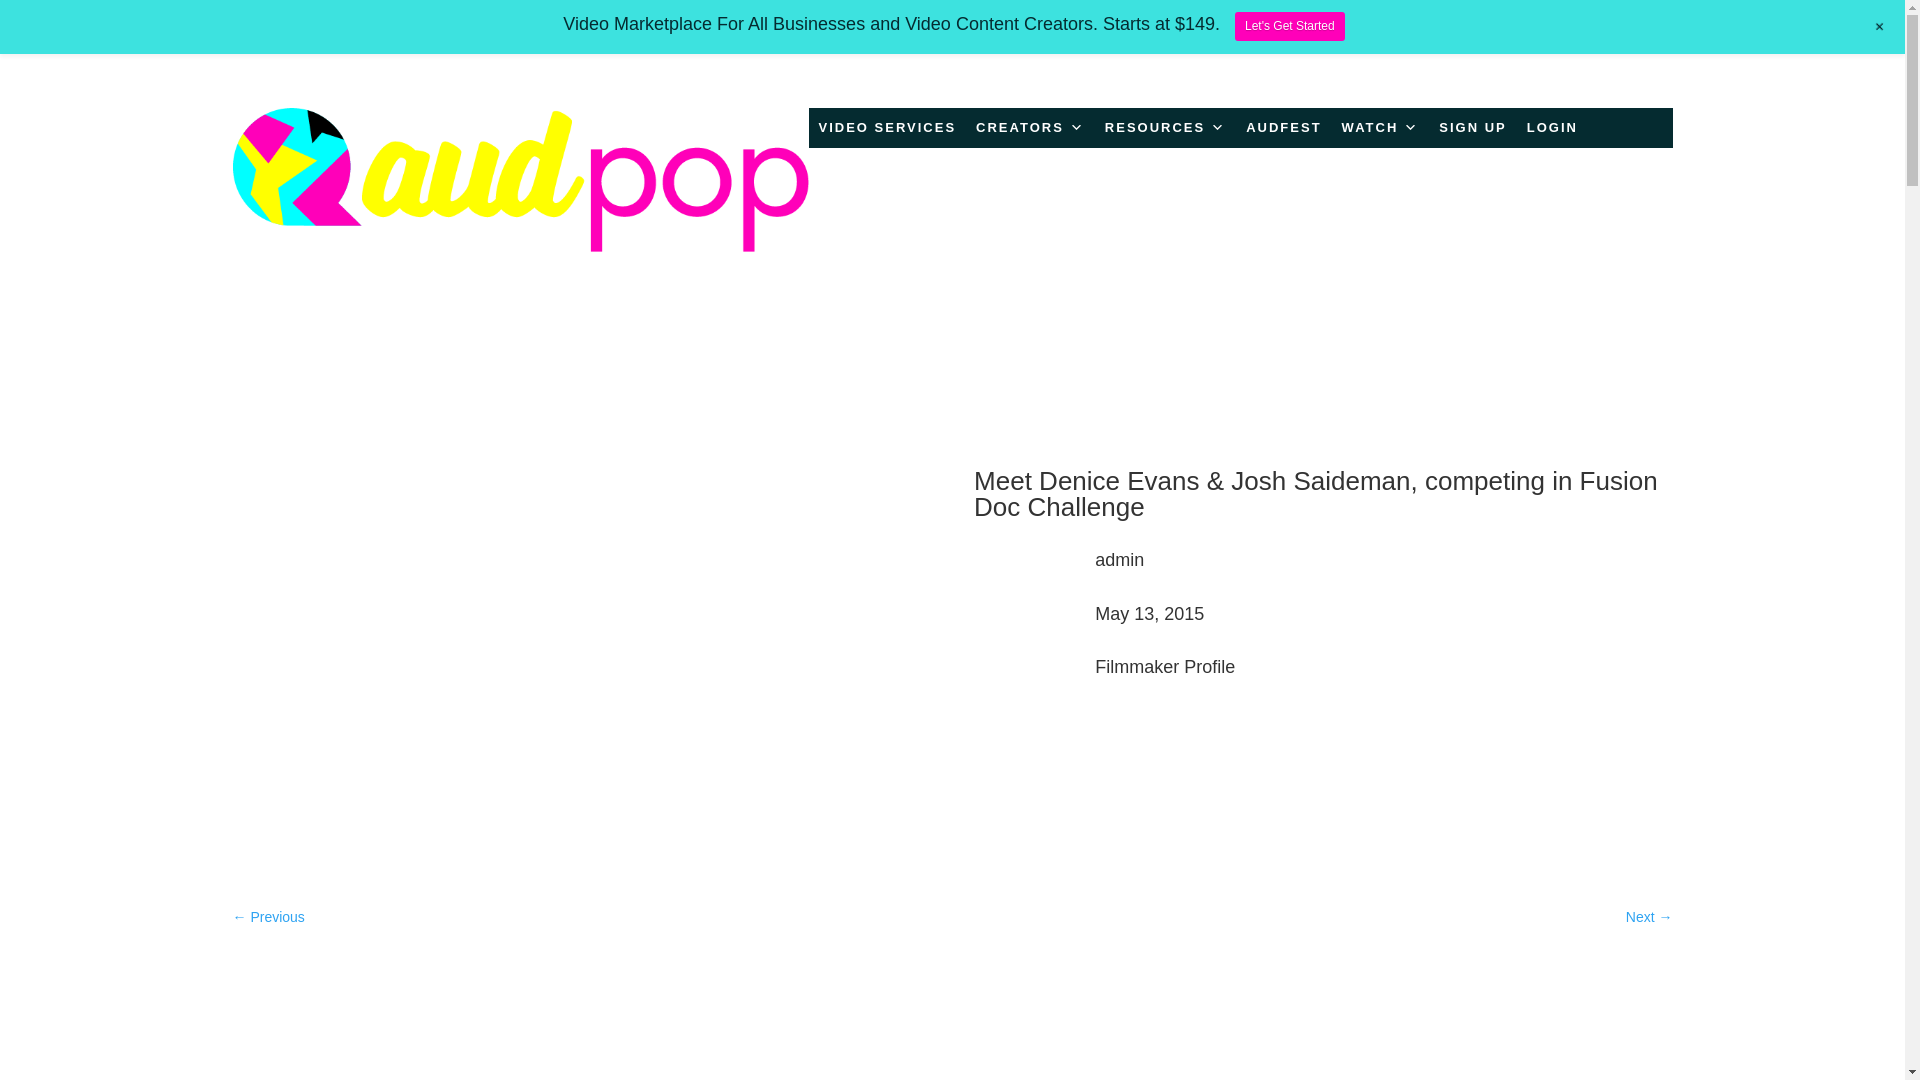 Image resolution: width=1920 pixels, height=1080 pixels. Describe the element at coordinates (886, 128) in the screenshot. I see `VIDEO SERVICES` at that location.